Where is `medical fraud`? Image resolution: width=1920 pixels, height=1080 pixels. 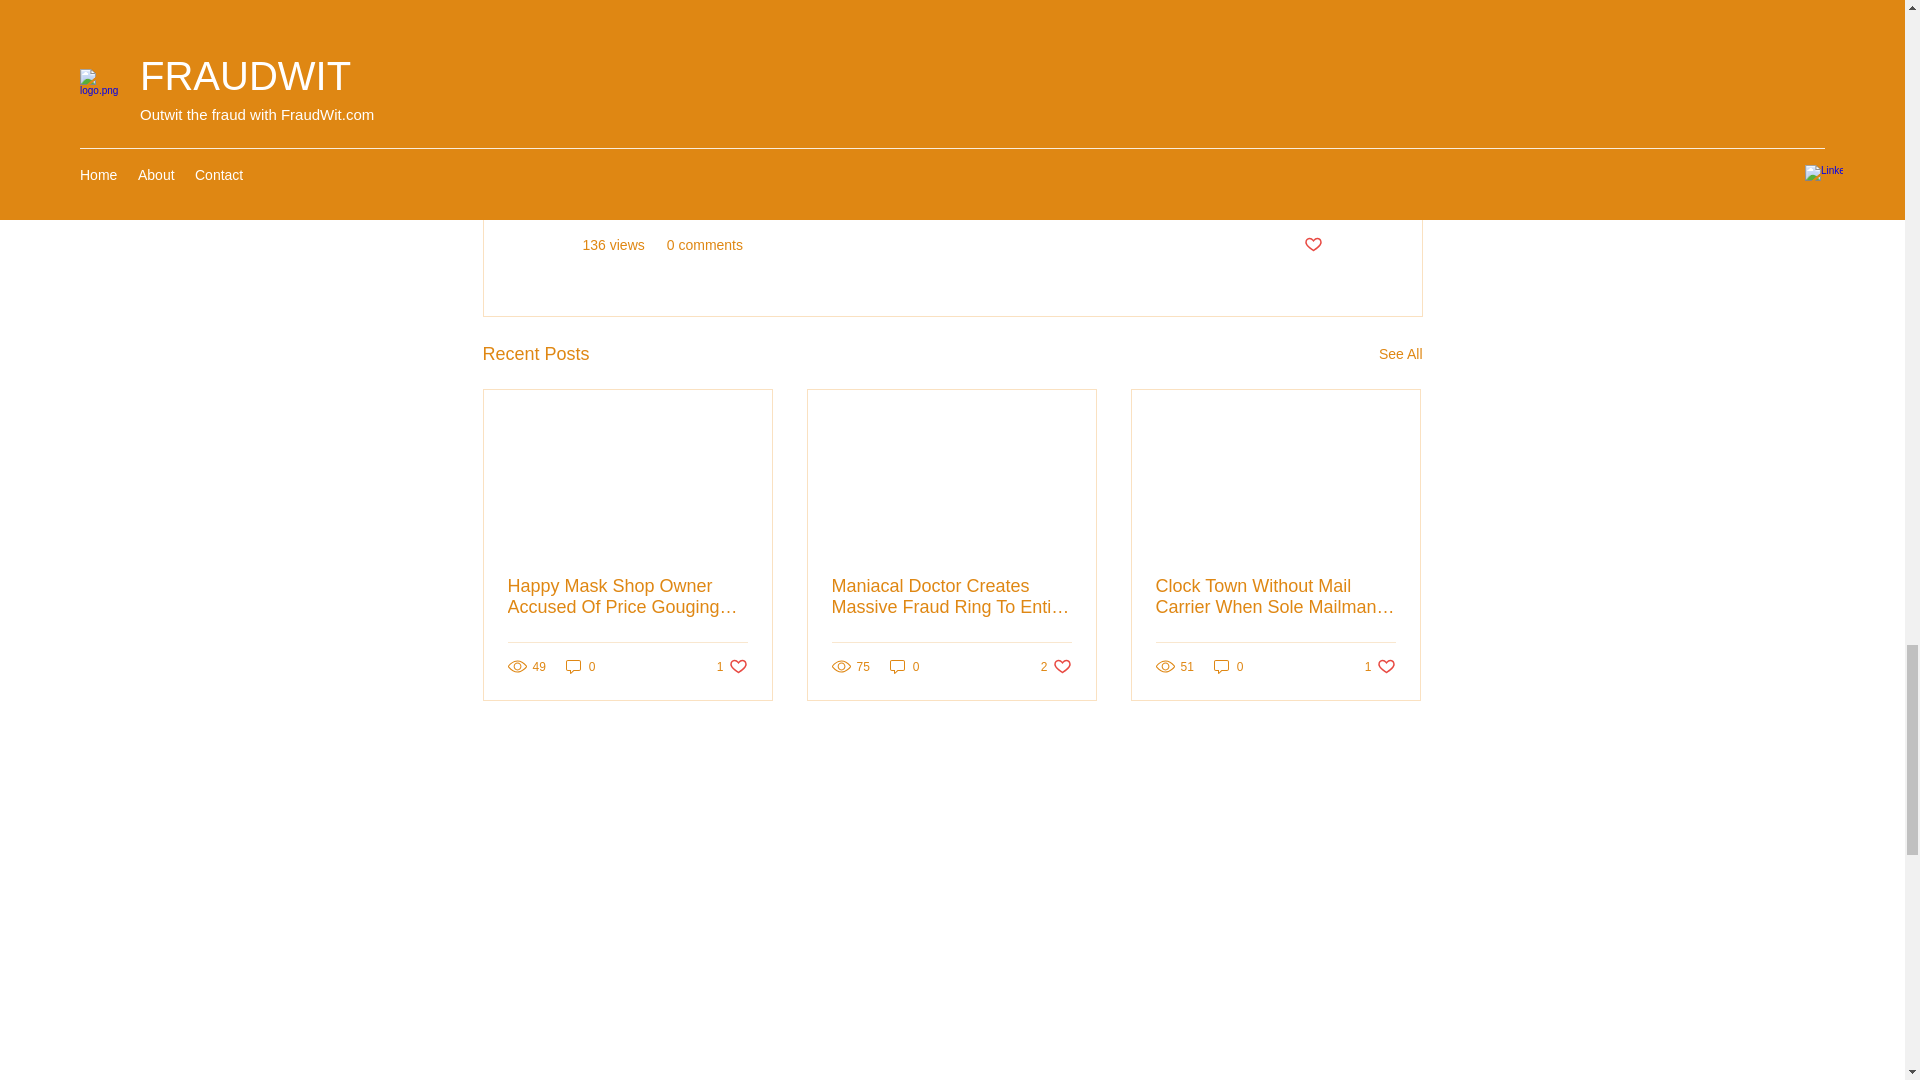 medical fraud is located at coordinates (705, 110).